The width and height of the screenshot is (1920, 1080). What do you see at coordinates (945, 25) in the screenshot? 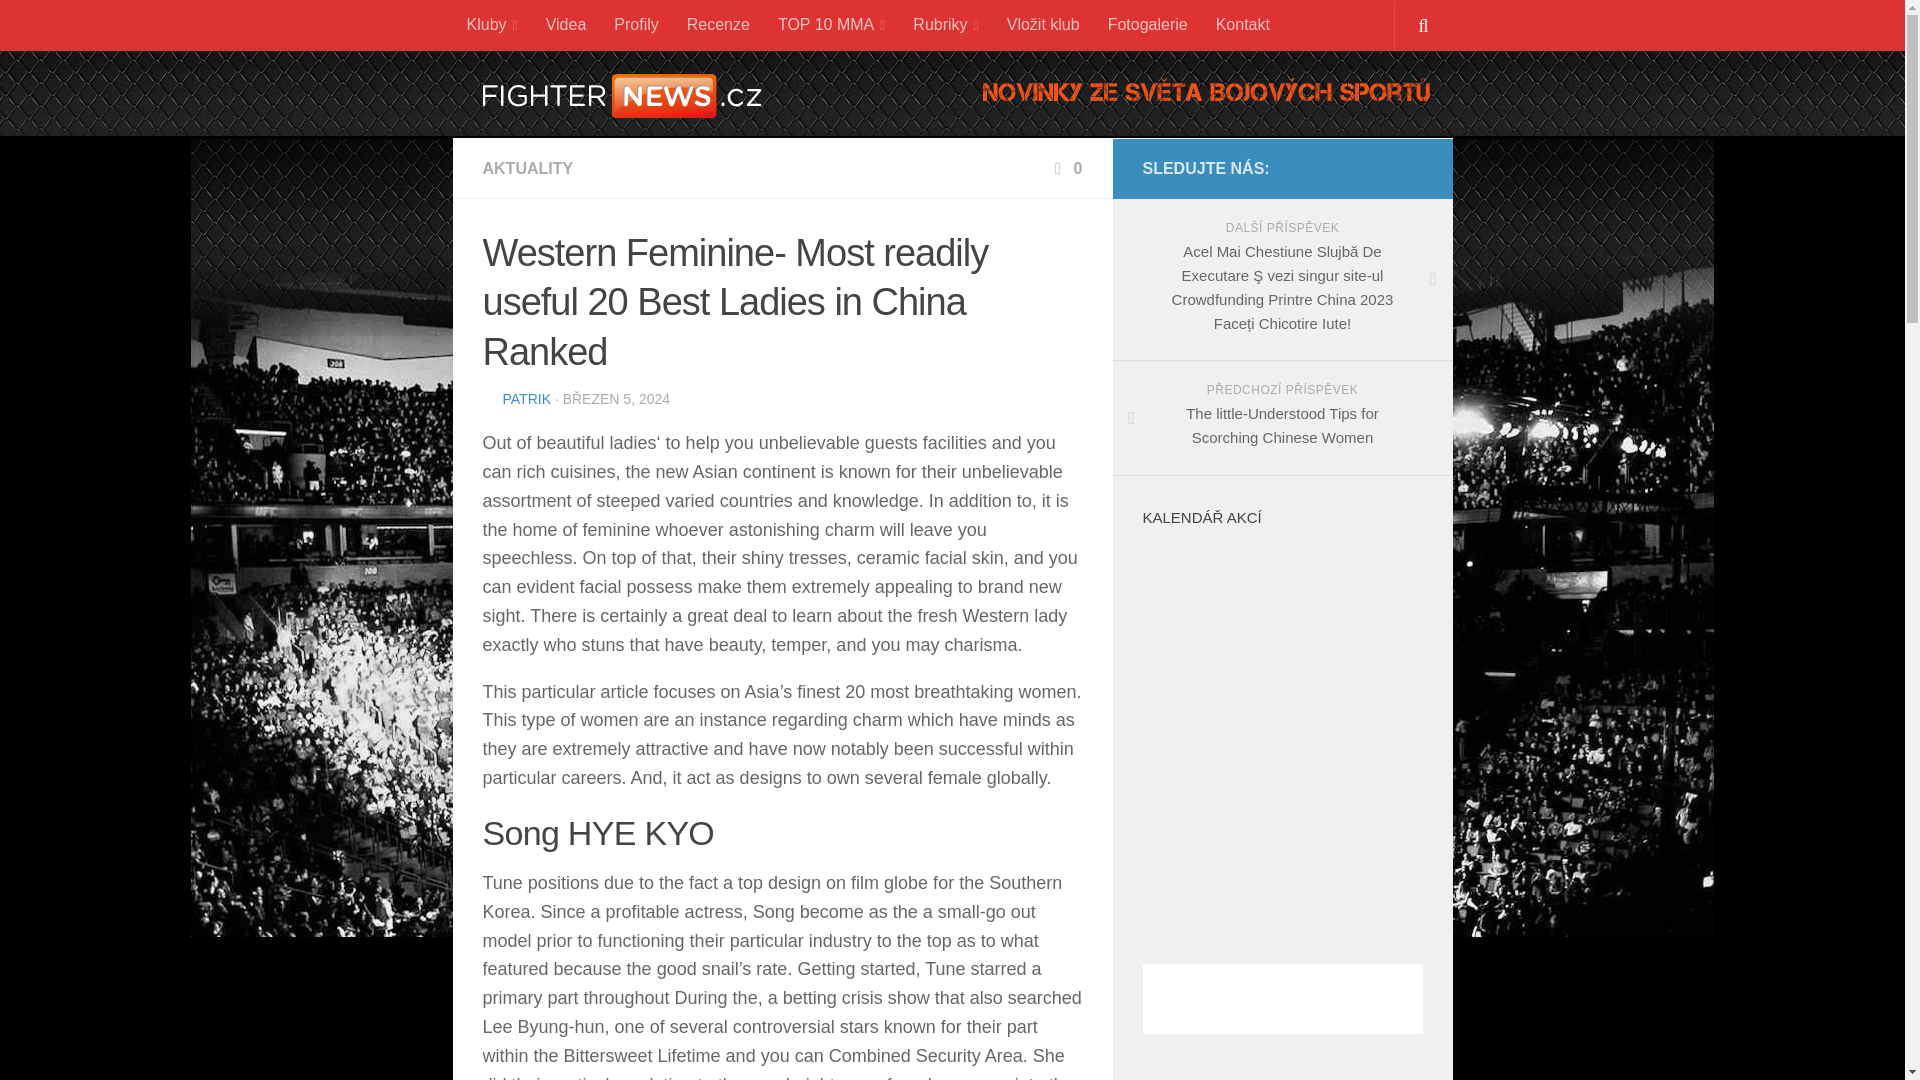
I see `Rubriky` at bounding box center [945, 25].